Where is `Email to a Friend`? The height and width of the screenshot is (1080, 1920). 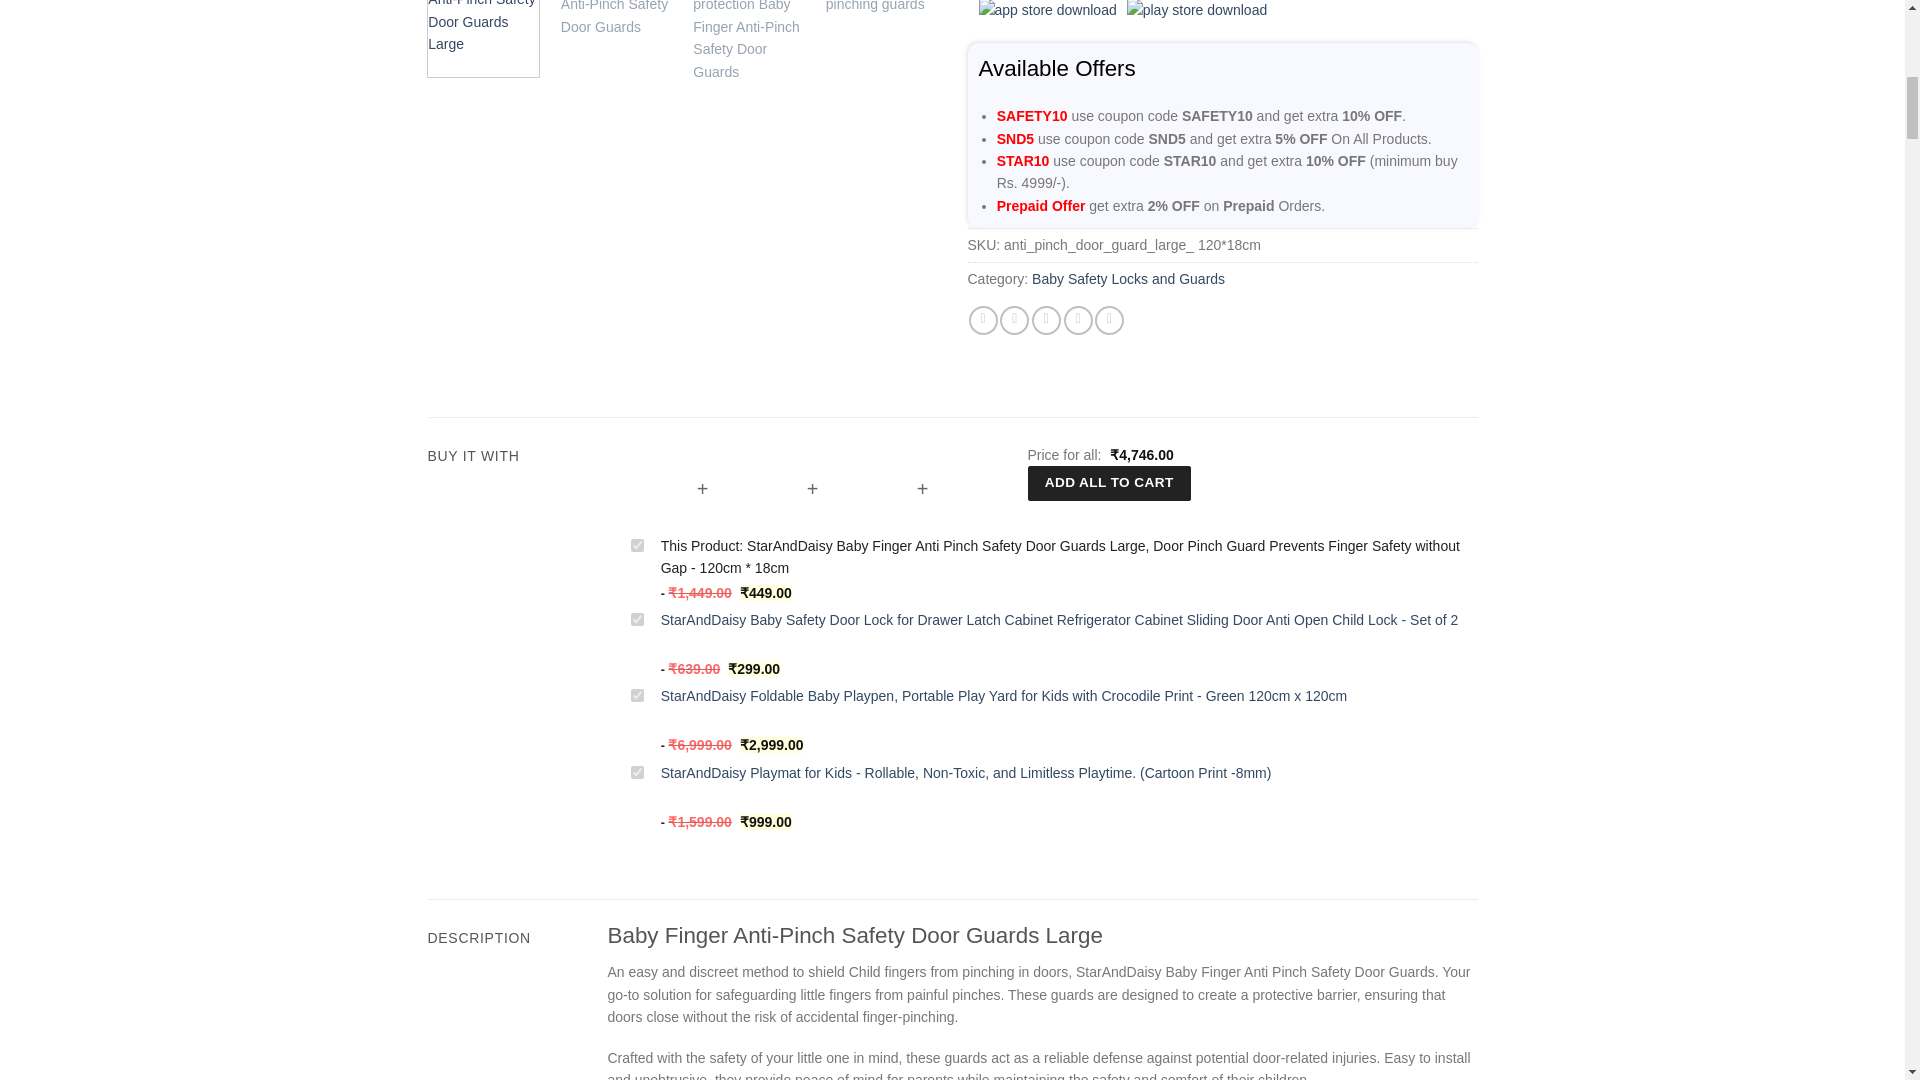 Email to a Friend is located at coordinates (1046, 320).